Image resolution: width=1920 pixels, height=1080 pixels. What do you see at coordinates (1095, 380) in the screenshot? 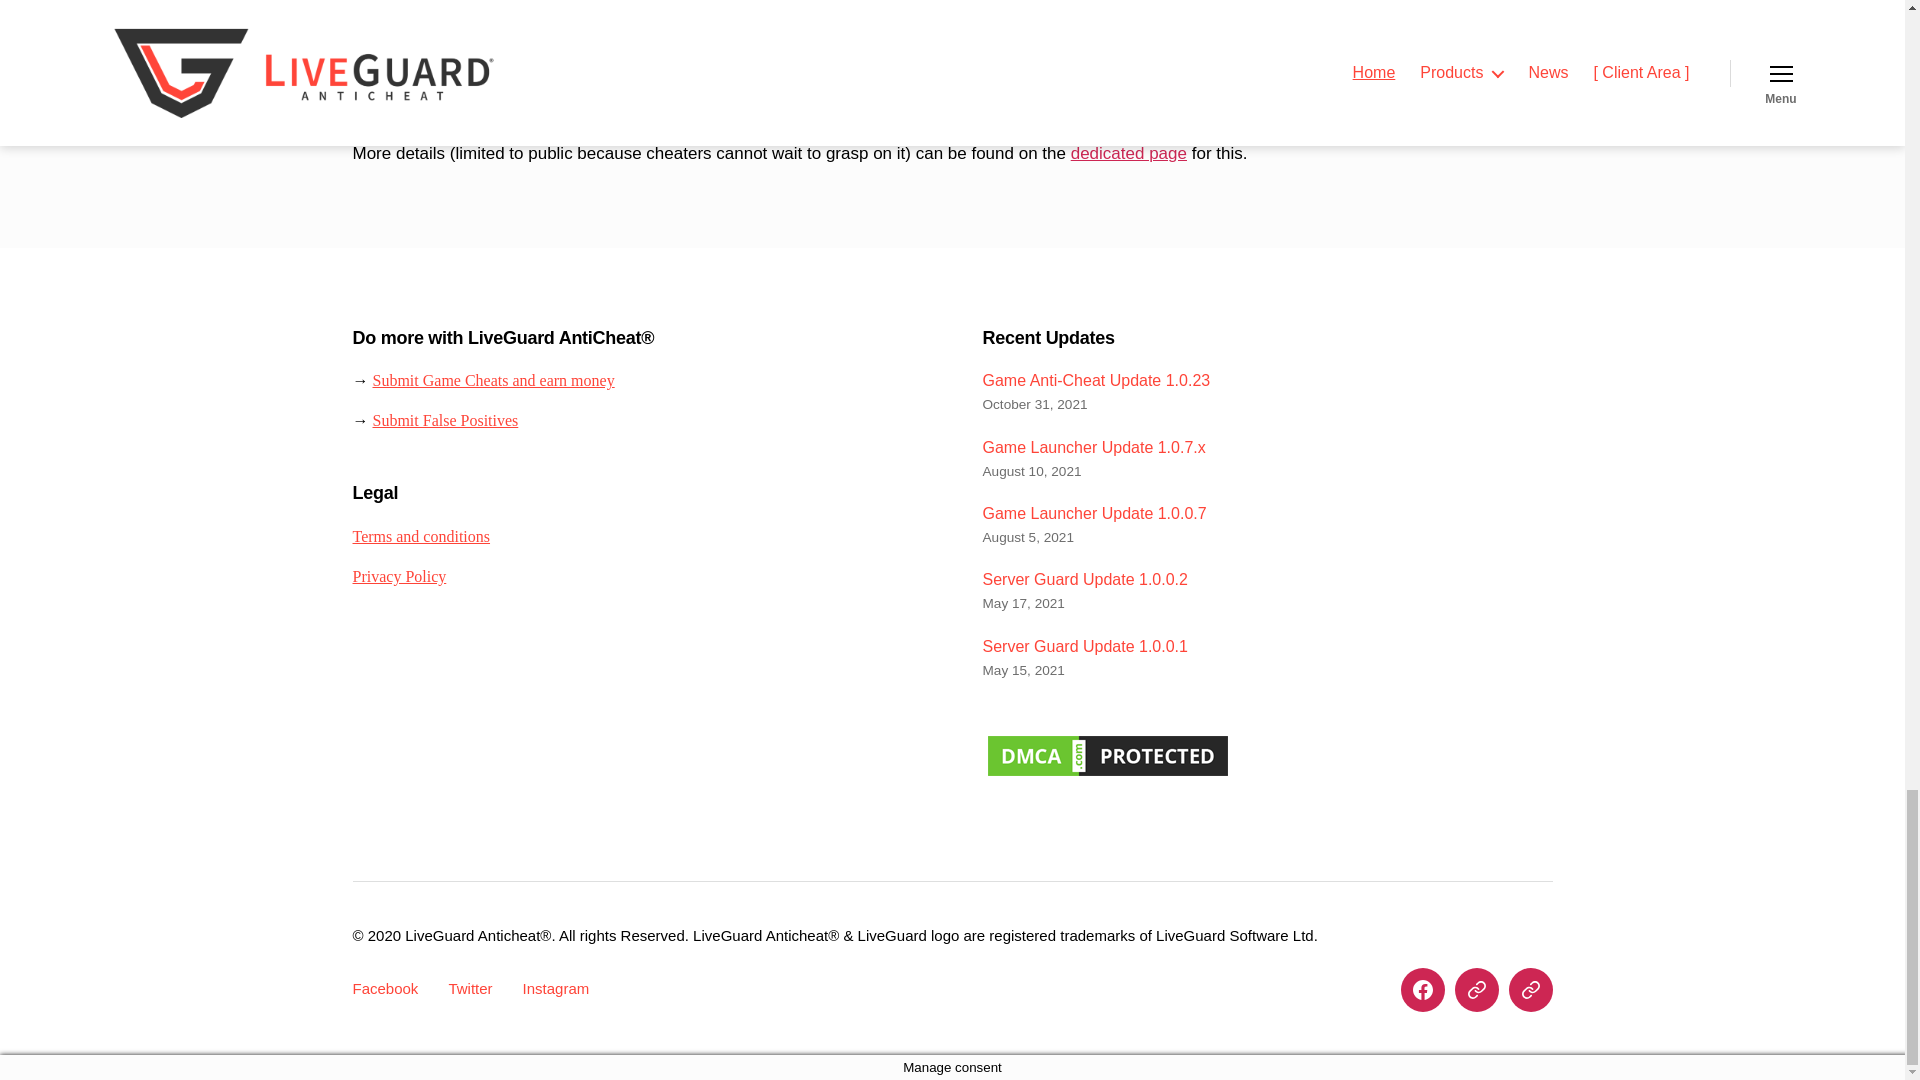
I see `Game Anti-Cheat Update 1.0.23` at bounding box center [1095, 380].